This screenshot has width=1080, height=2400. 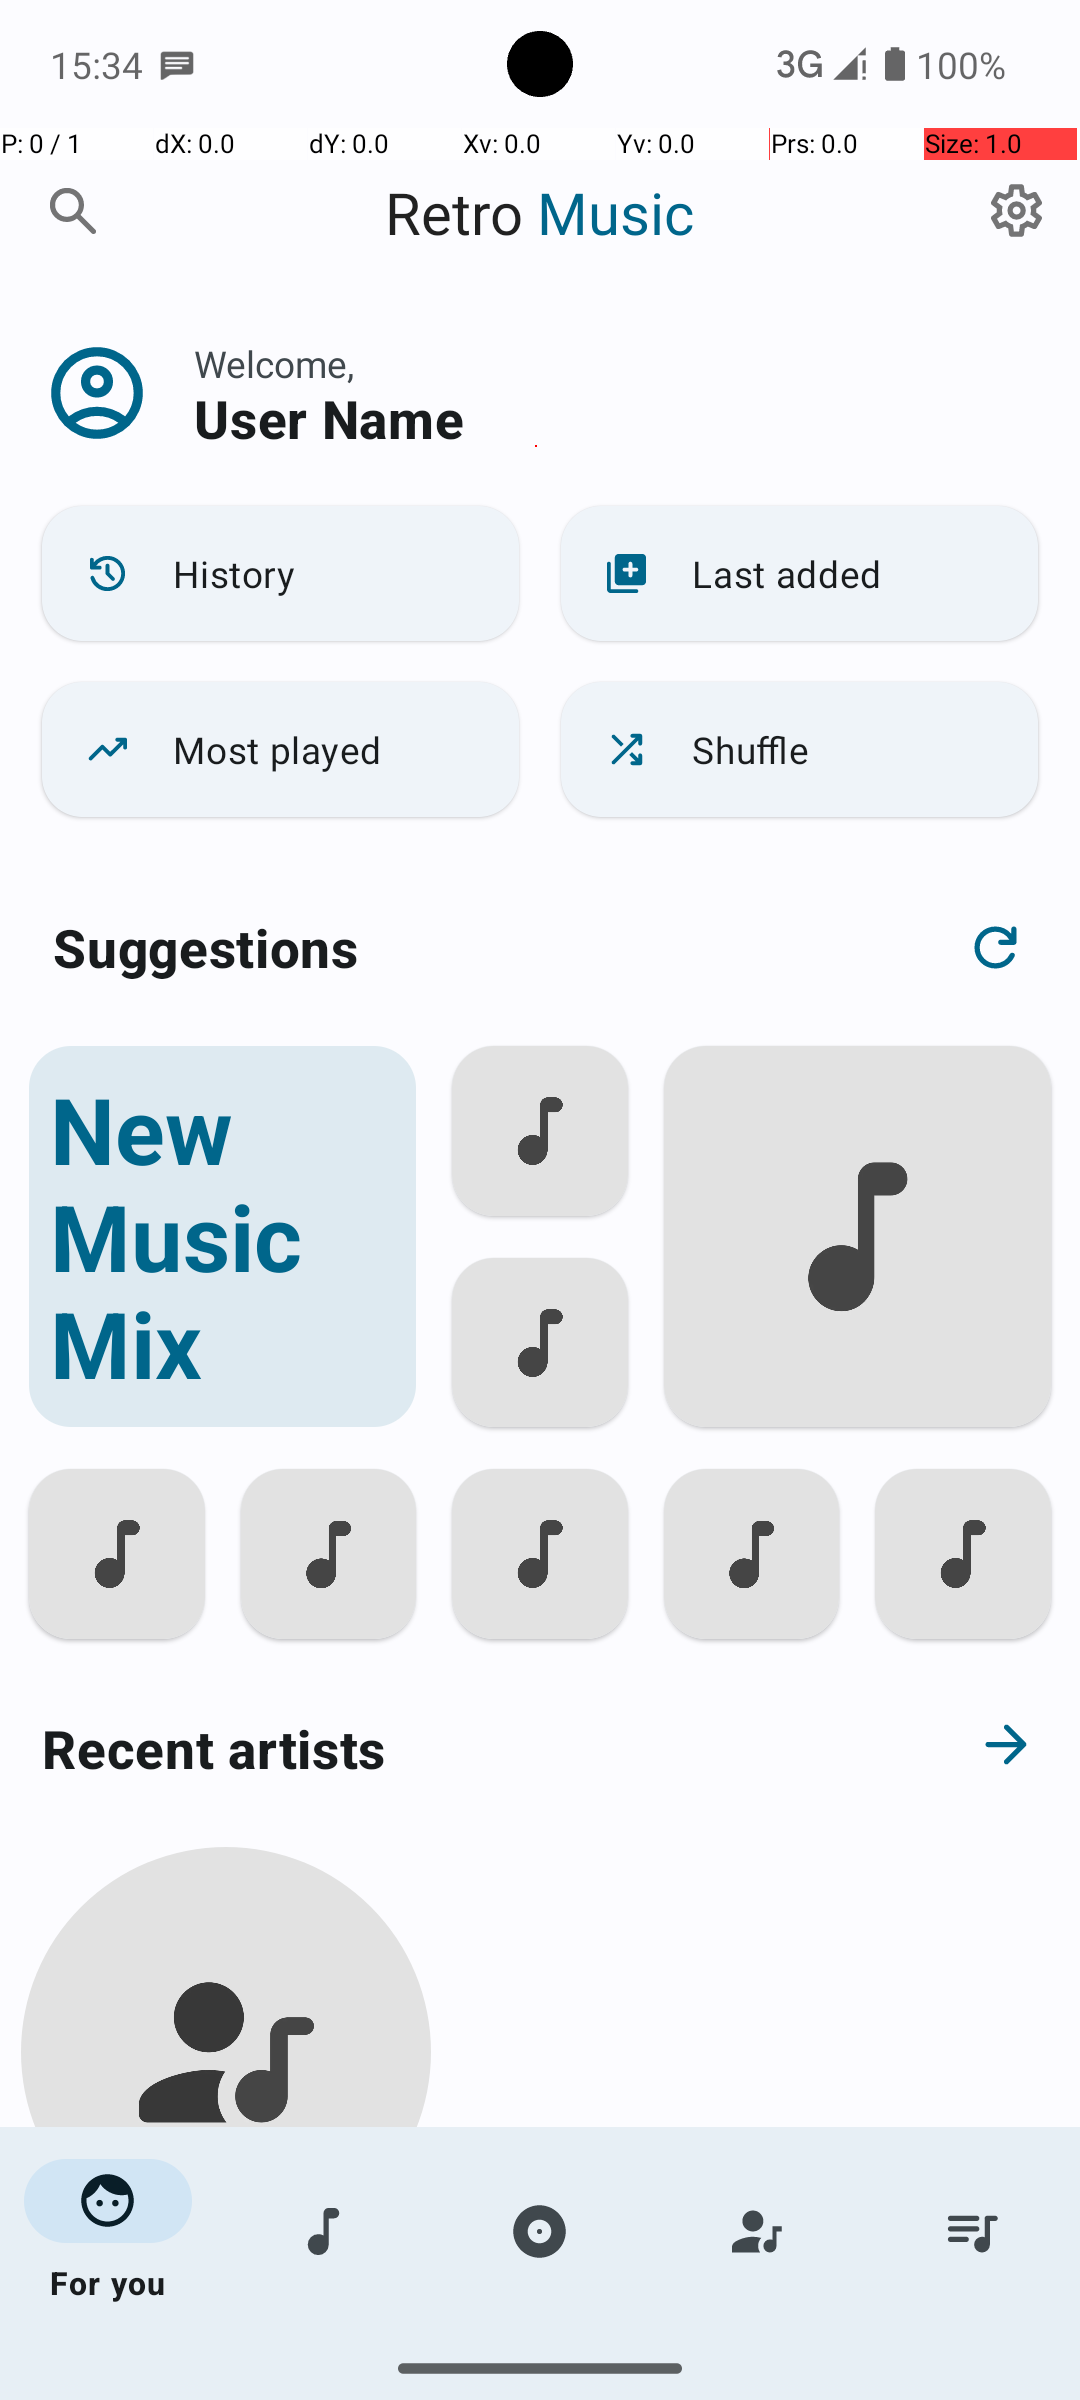 What do you see at coordinates (756, 2232) in the screenshot?
I see `Artists` at bounding box center [756, 2232].